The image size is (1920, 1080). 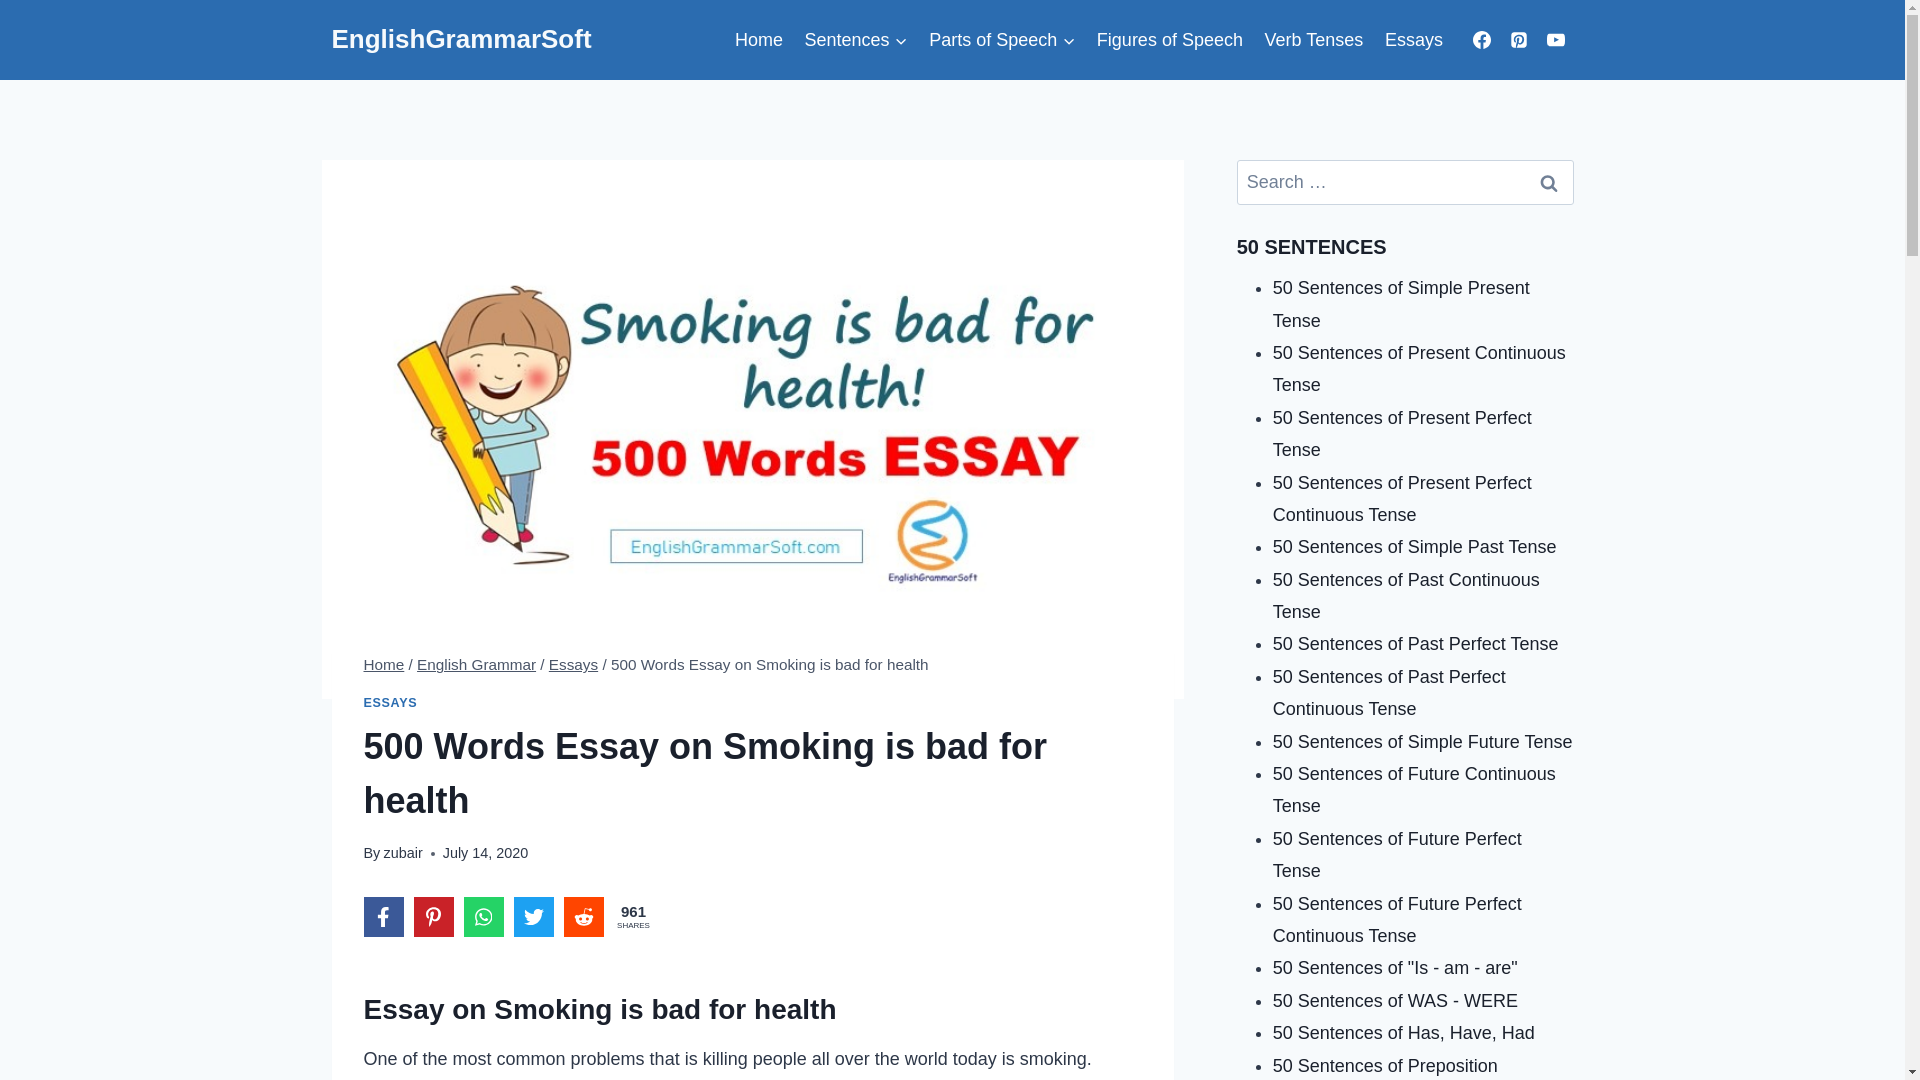 What do you see at coordinates (1170, 40) in the screenshot?
I see `Figures of Speech` at bounding box center [1170, 40].